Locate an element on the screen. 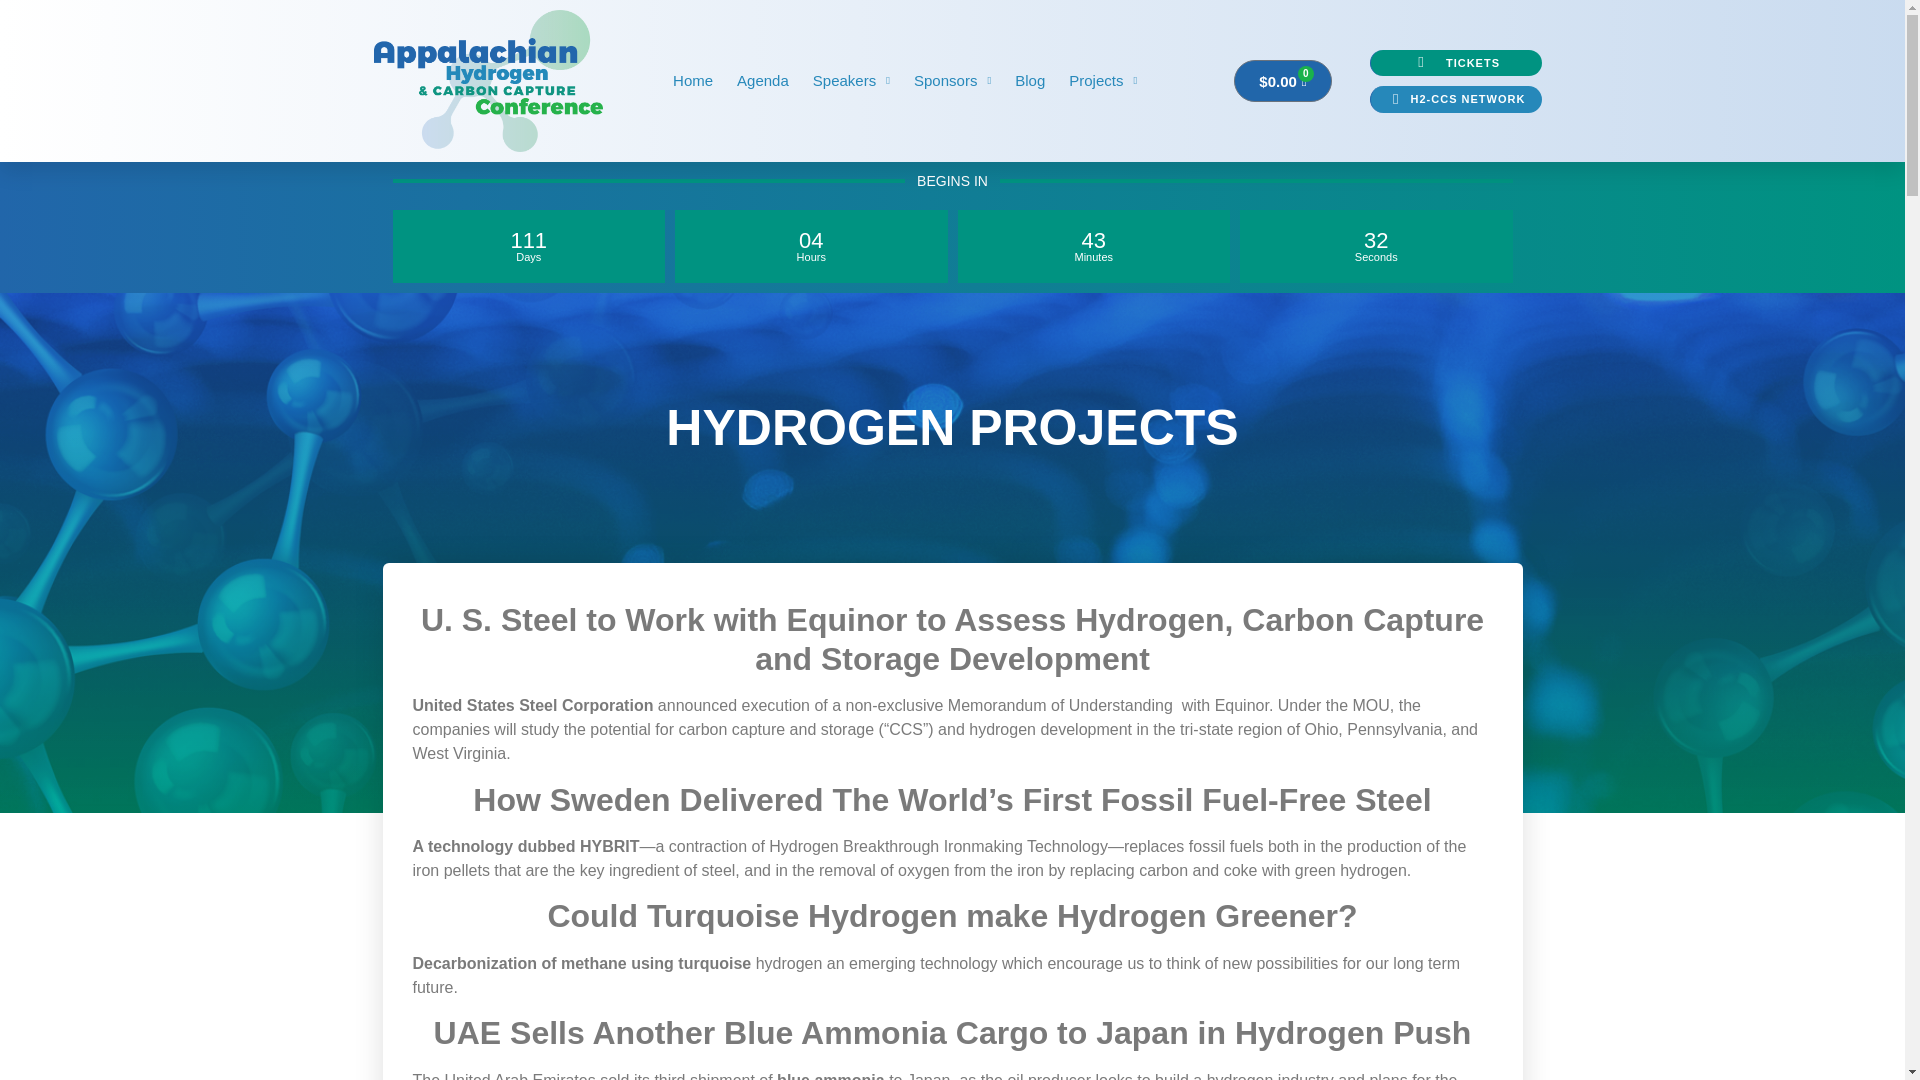 The width and height of the screenshot is (1920, 1080). Home is located at coordinates (692, 80).